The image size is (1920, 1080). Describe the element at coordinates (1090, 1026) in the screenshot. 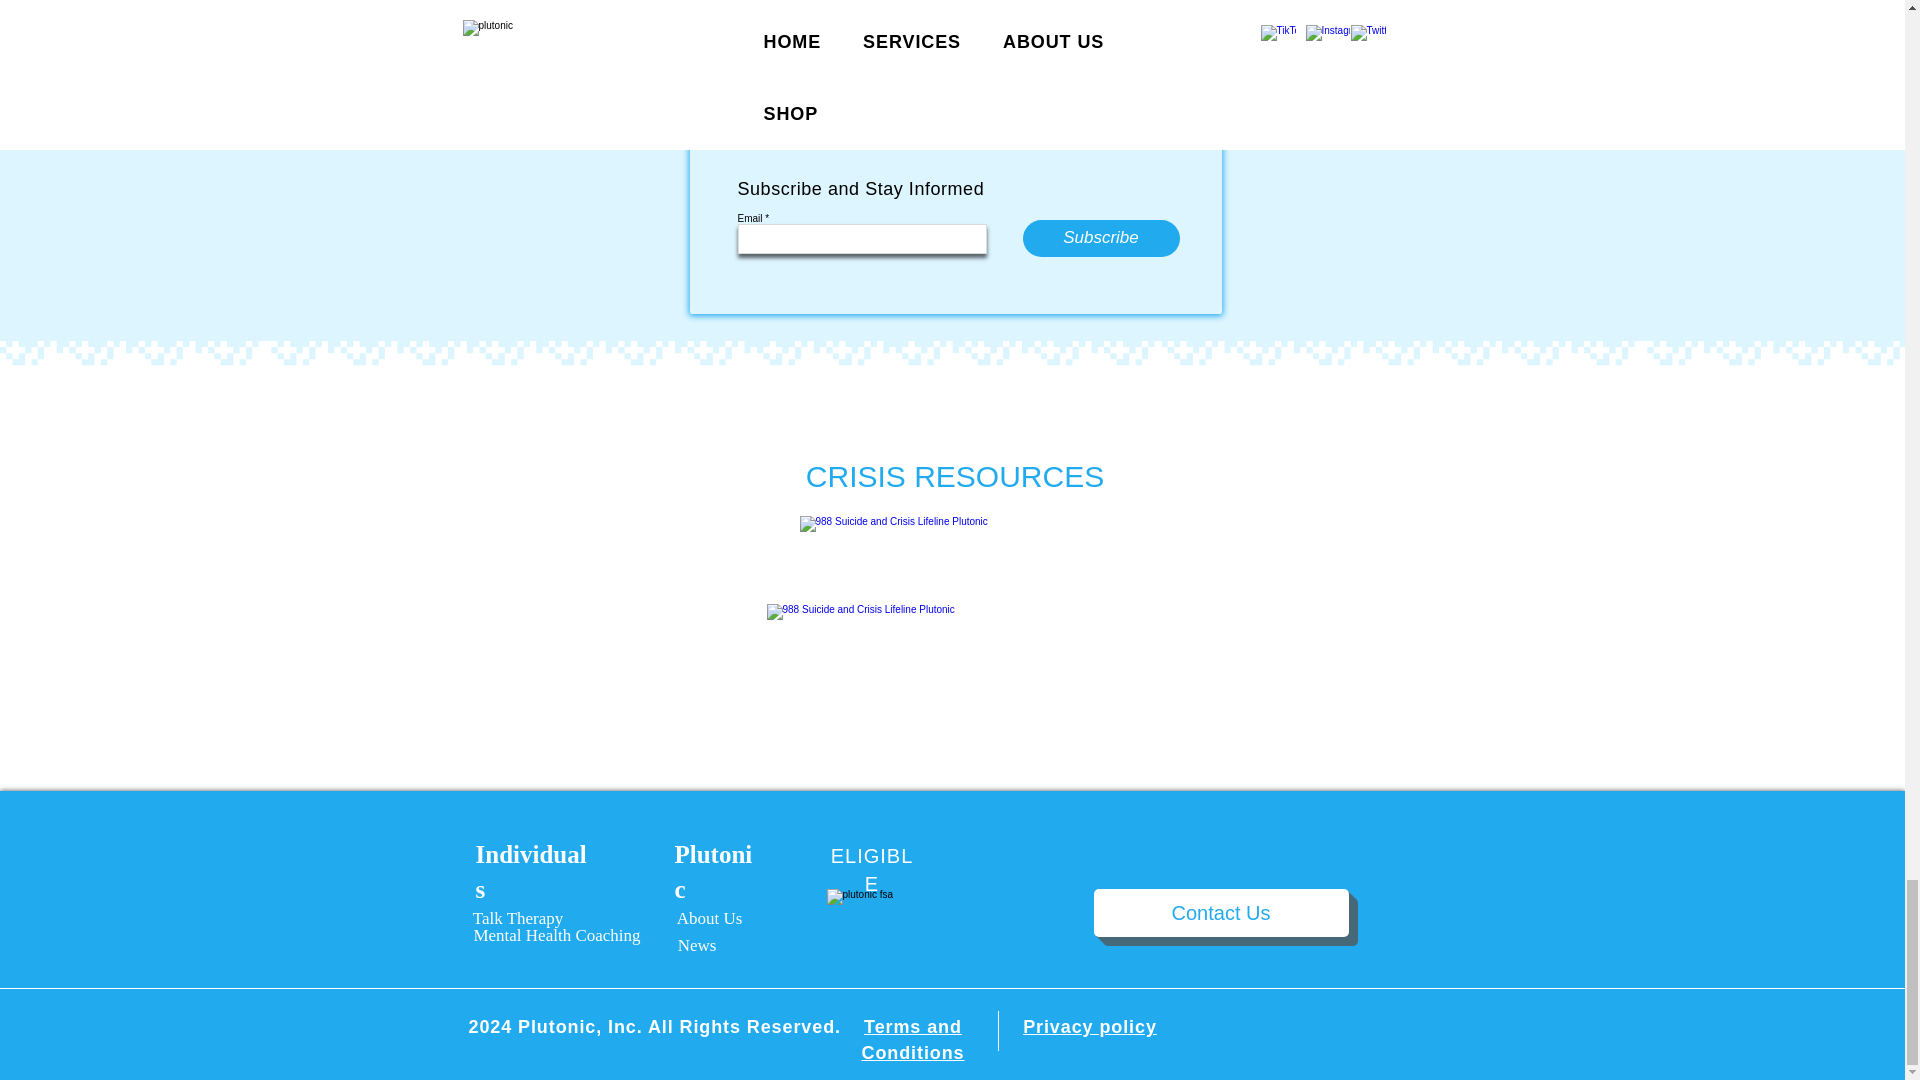

I see `Privacy policy` at that location.